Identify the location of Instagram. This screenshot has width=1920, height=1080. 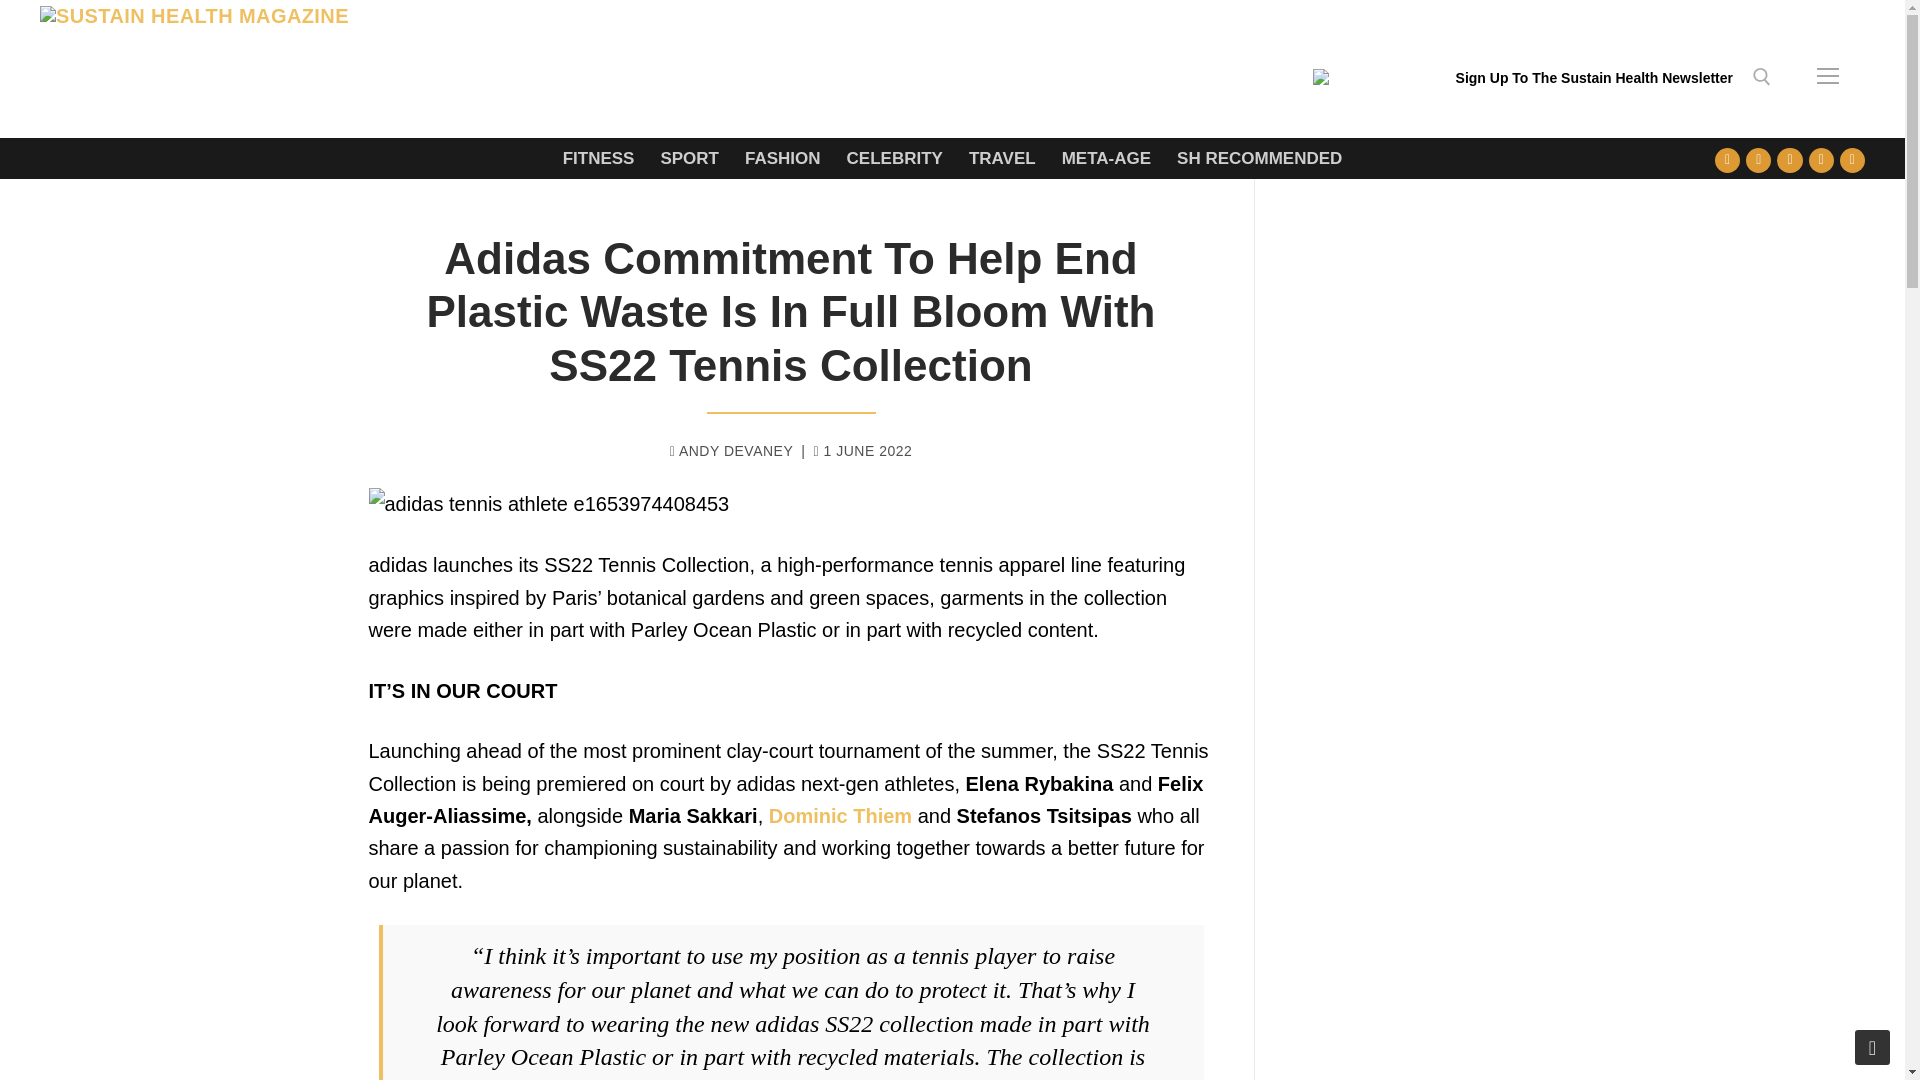
(1820, 160).